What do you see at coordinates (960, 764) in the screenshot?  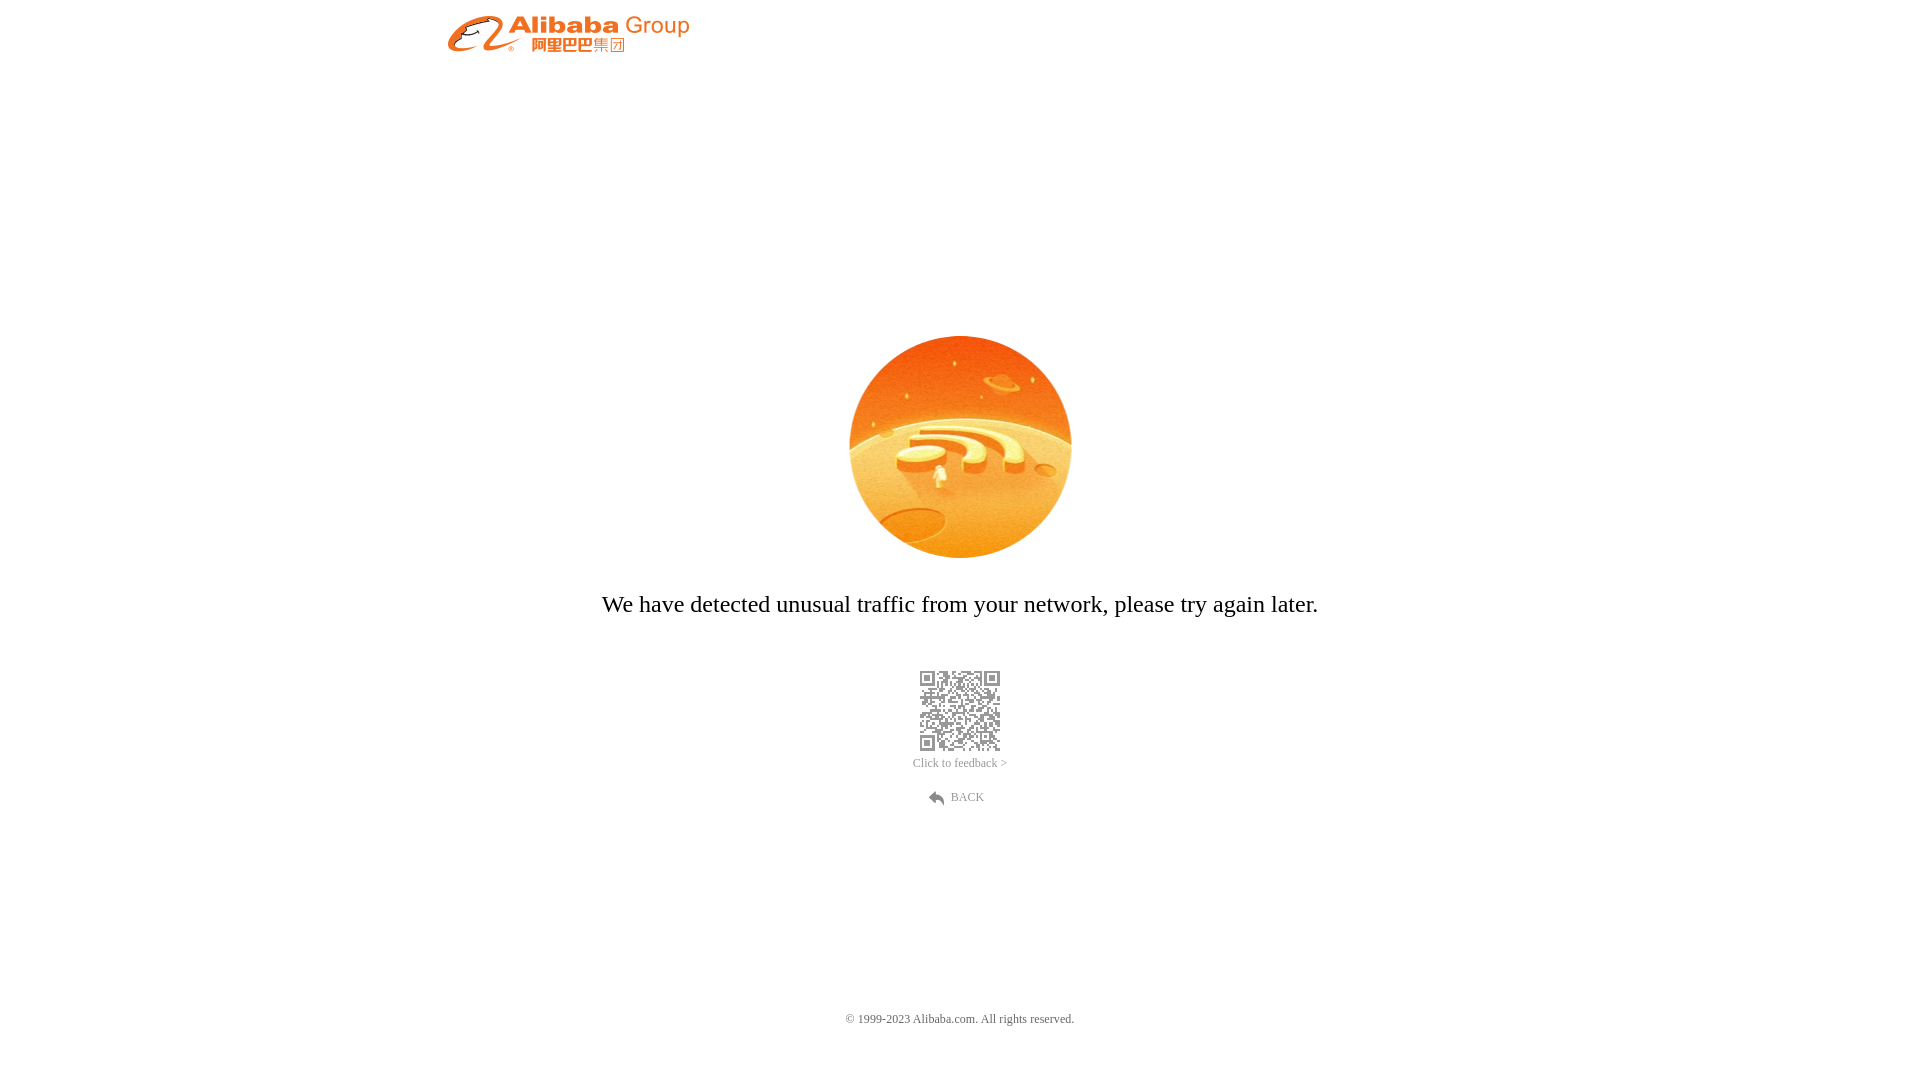 I see `Click to feedback >` at bounding box center [960, 764].